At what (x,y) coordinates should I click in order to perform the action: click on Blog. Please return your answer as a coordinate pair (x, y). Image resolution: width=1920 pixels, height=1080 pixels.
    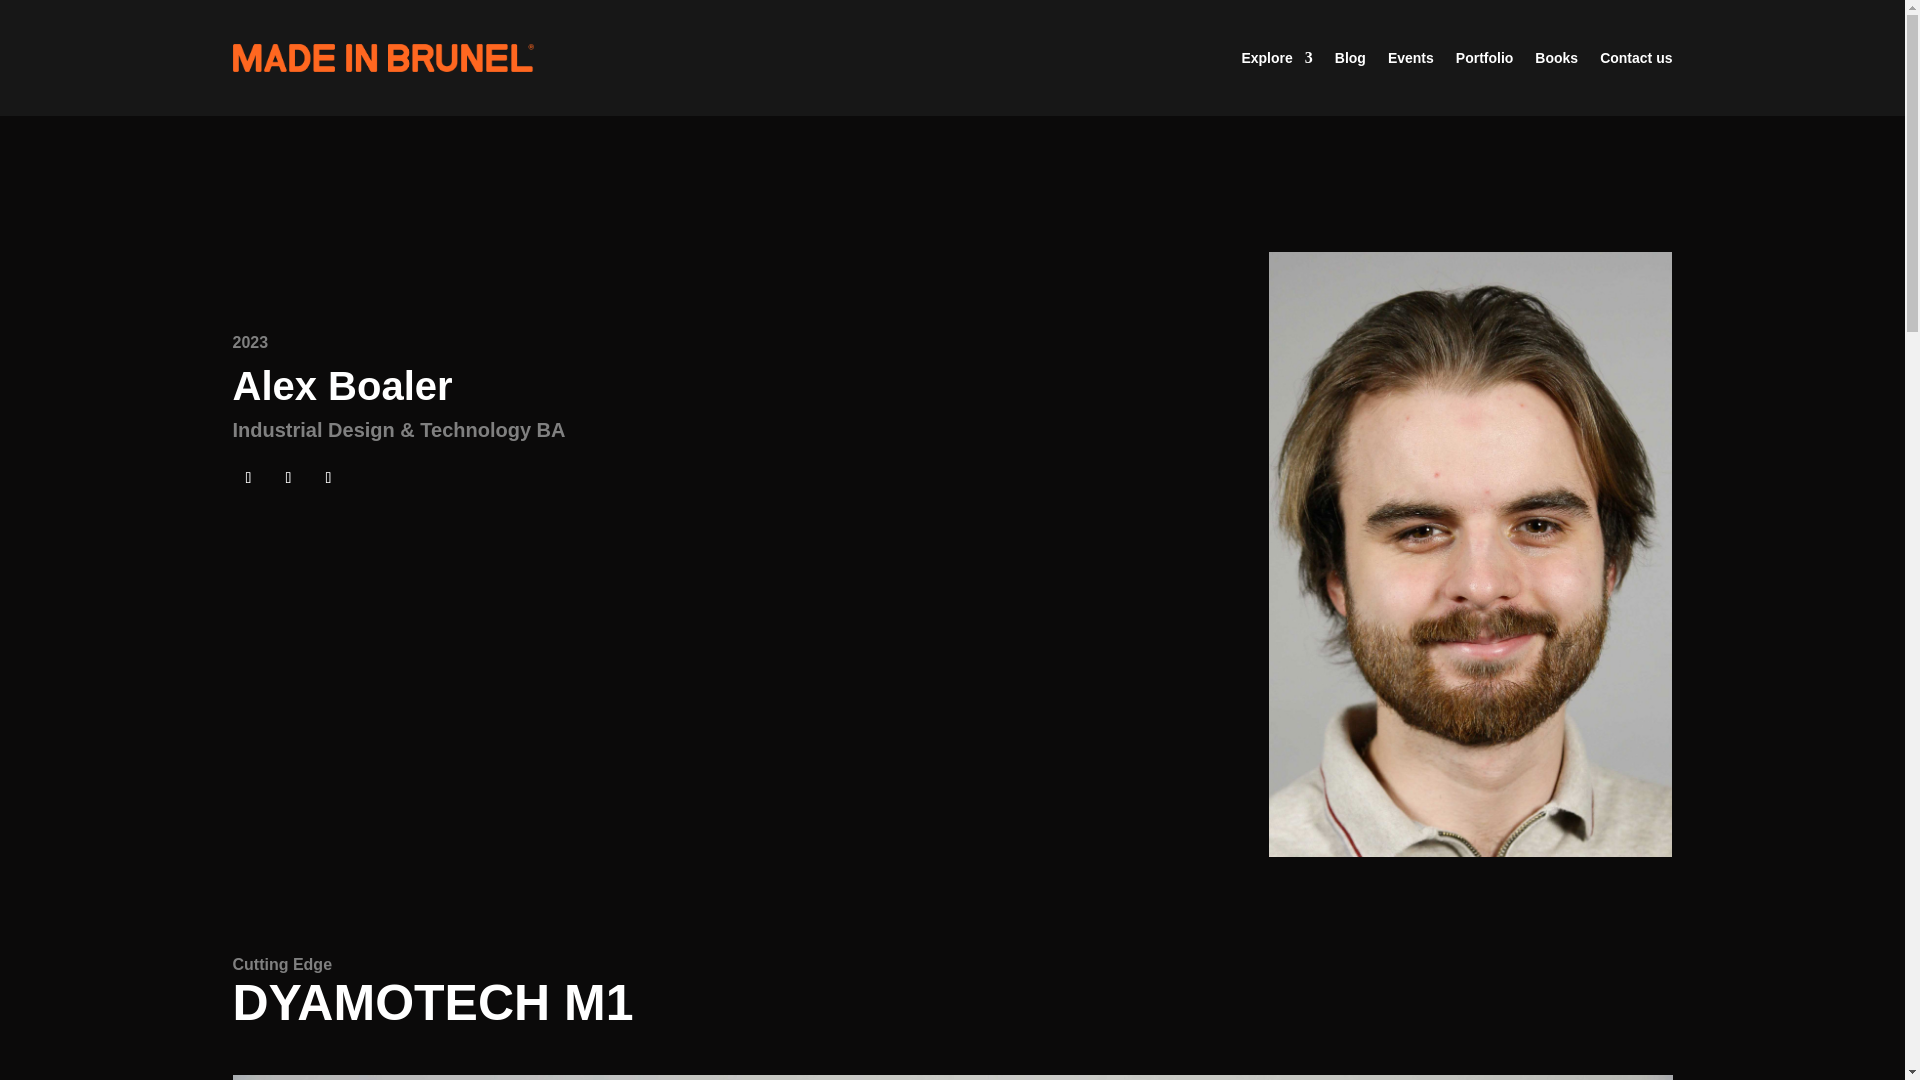
    Looking at the image, I should click on (1350, 58).